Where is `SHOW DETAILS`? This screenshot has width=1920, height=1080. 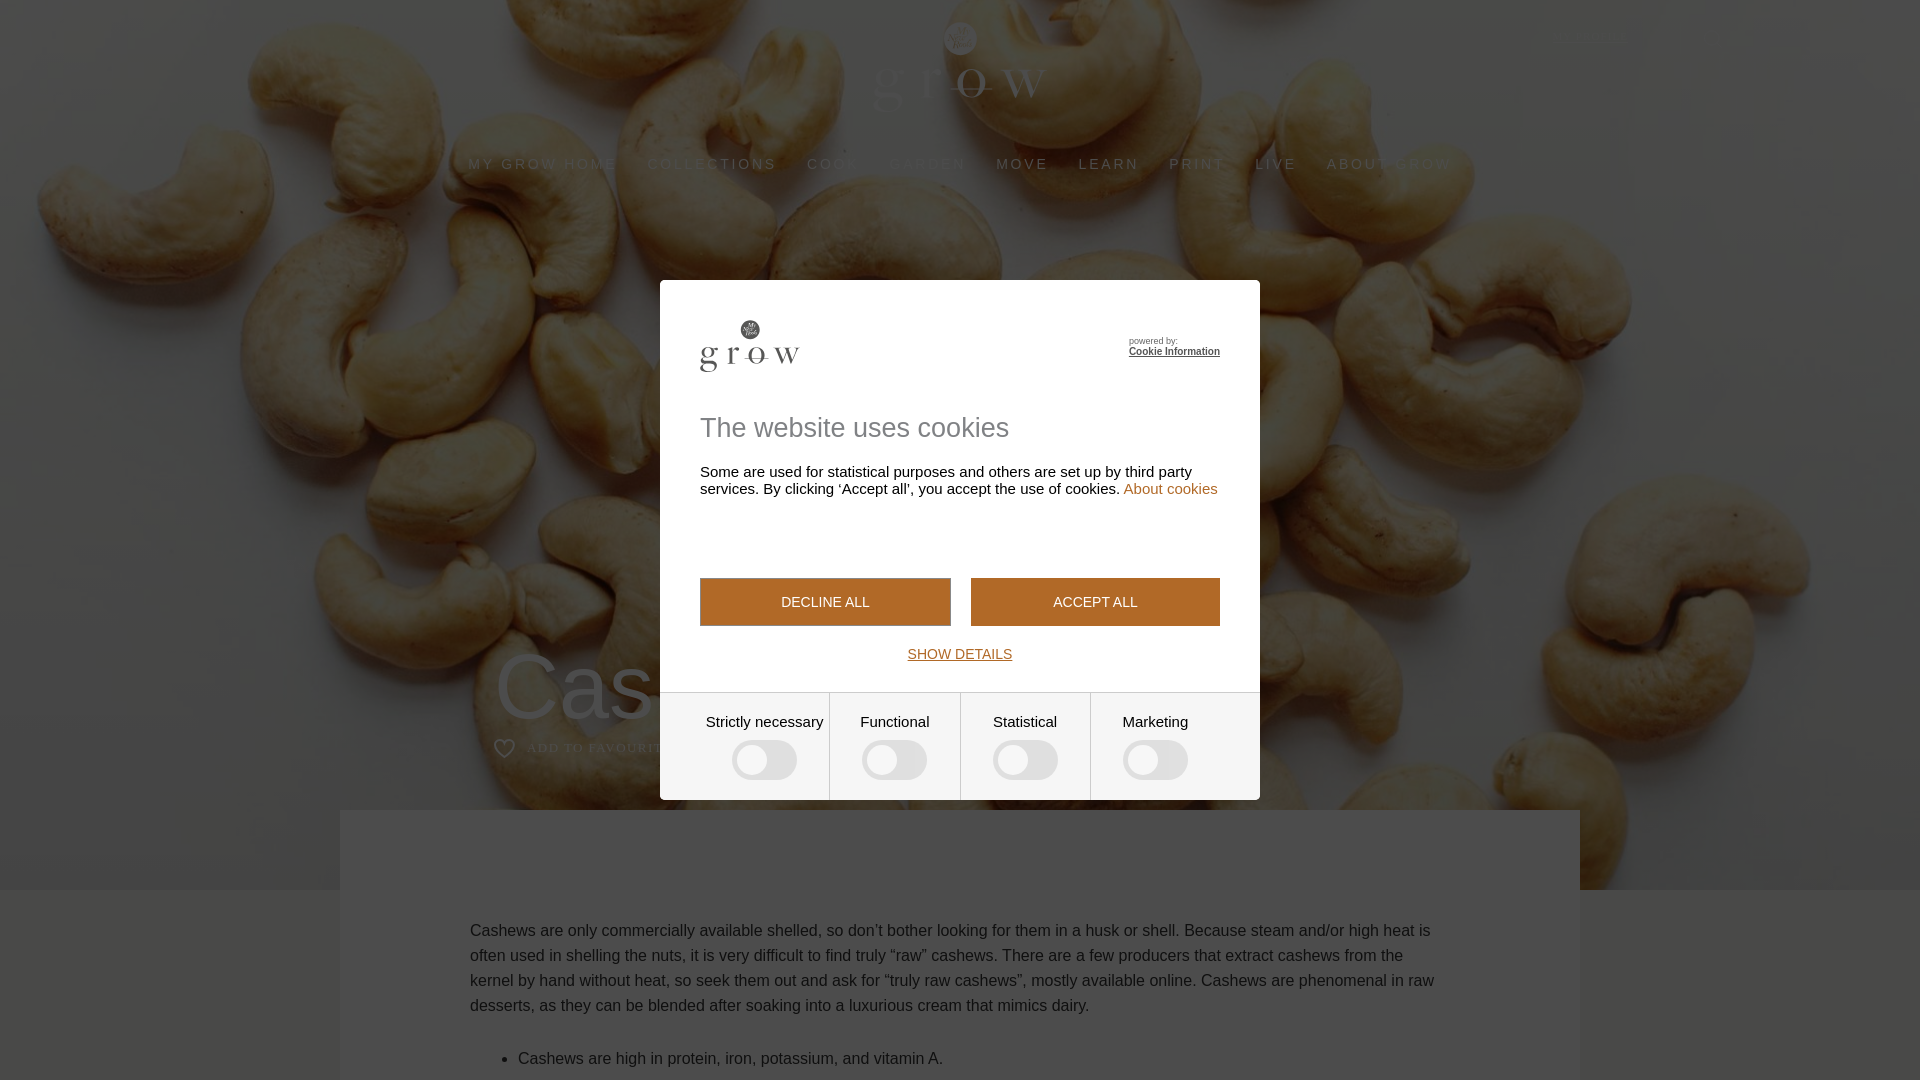 SHOW DETAILS is located at coordinates (960, 654).